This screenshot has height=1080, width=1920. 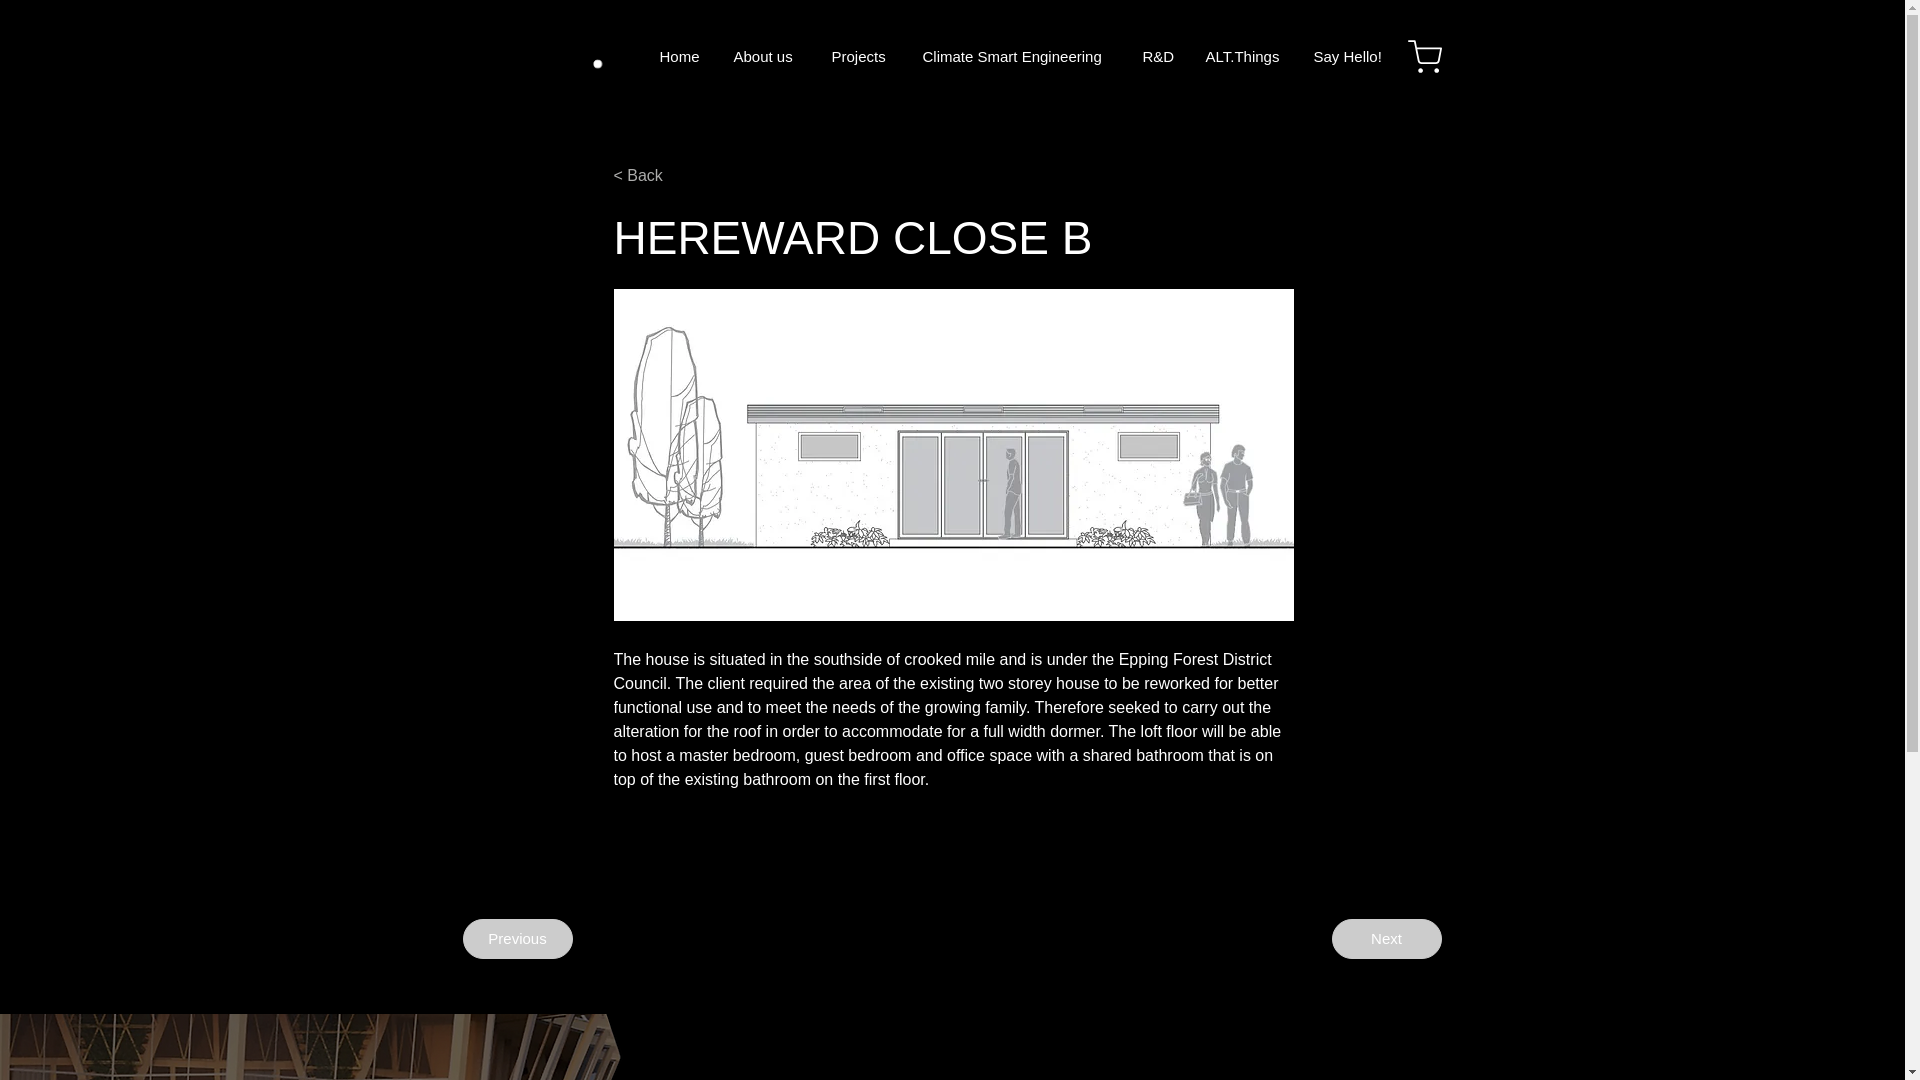 I want to click on ALT.Things, so click(x=1244, y=56).